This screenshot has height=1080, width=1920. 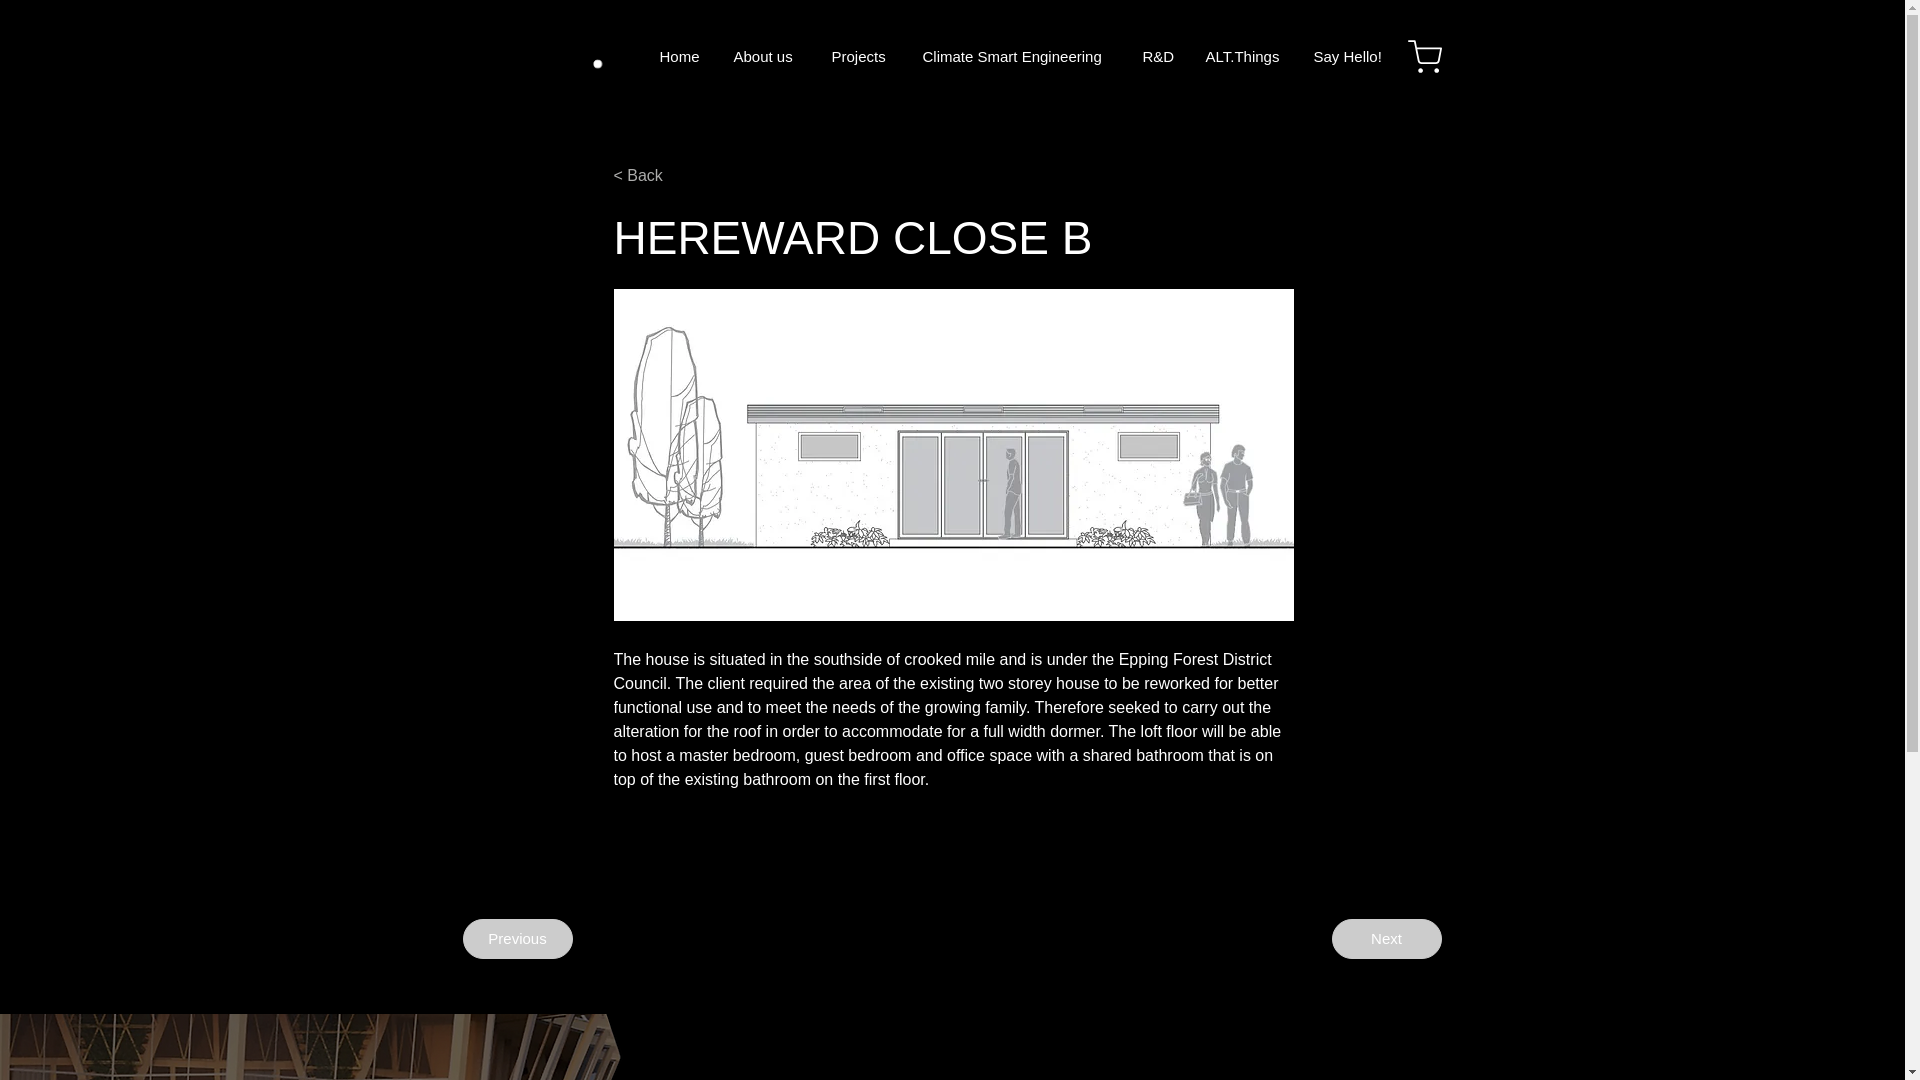 I want to click on ALT.Things, so click(x=1244, y=56).